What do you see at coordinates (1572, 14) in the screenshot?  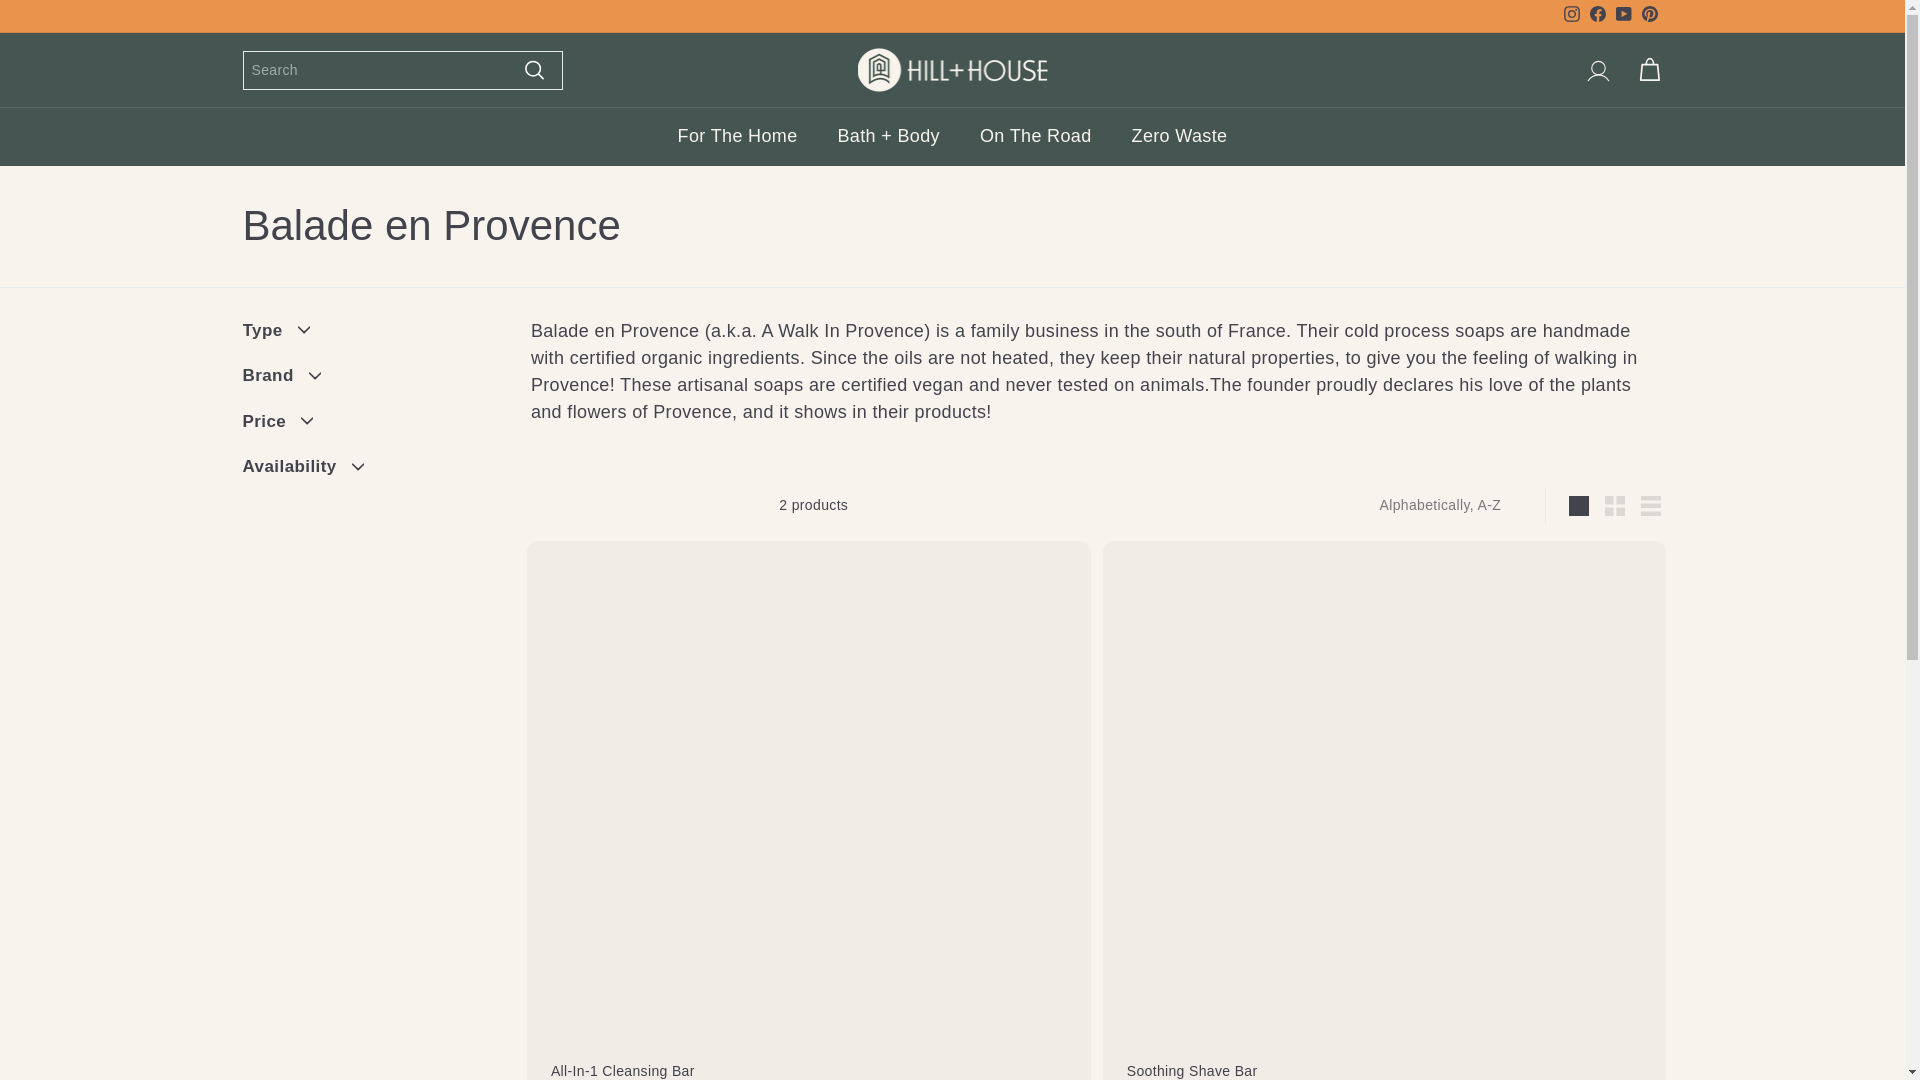 I see `instagram` at bounding box center [1572, 14].